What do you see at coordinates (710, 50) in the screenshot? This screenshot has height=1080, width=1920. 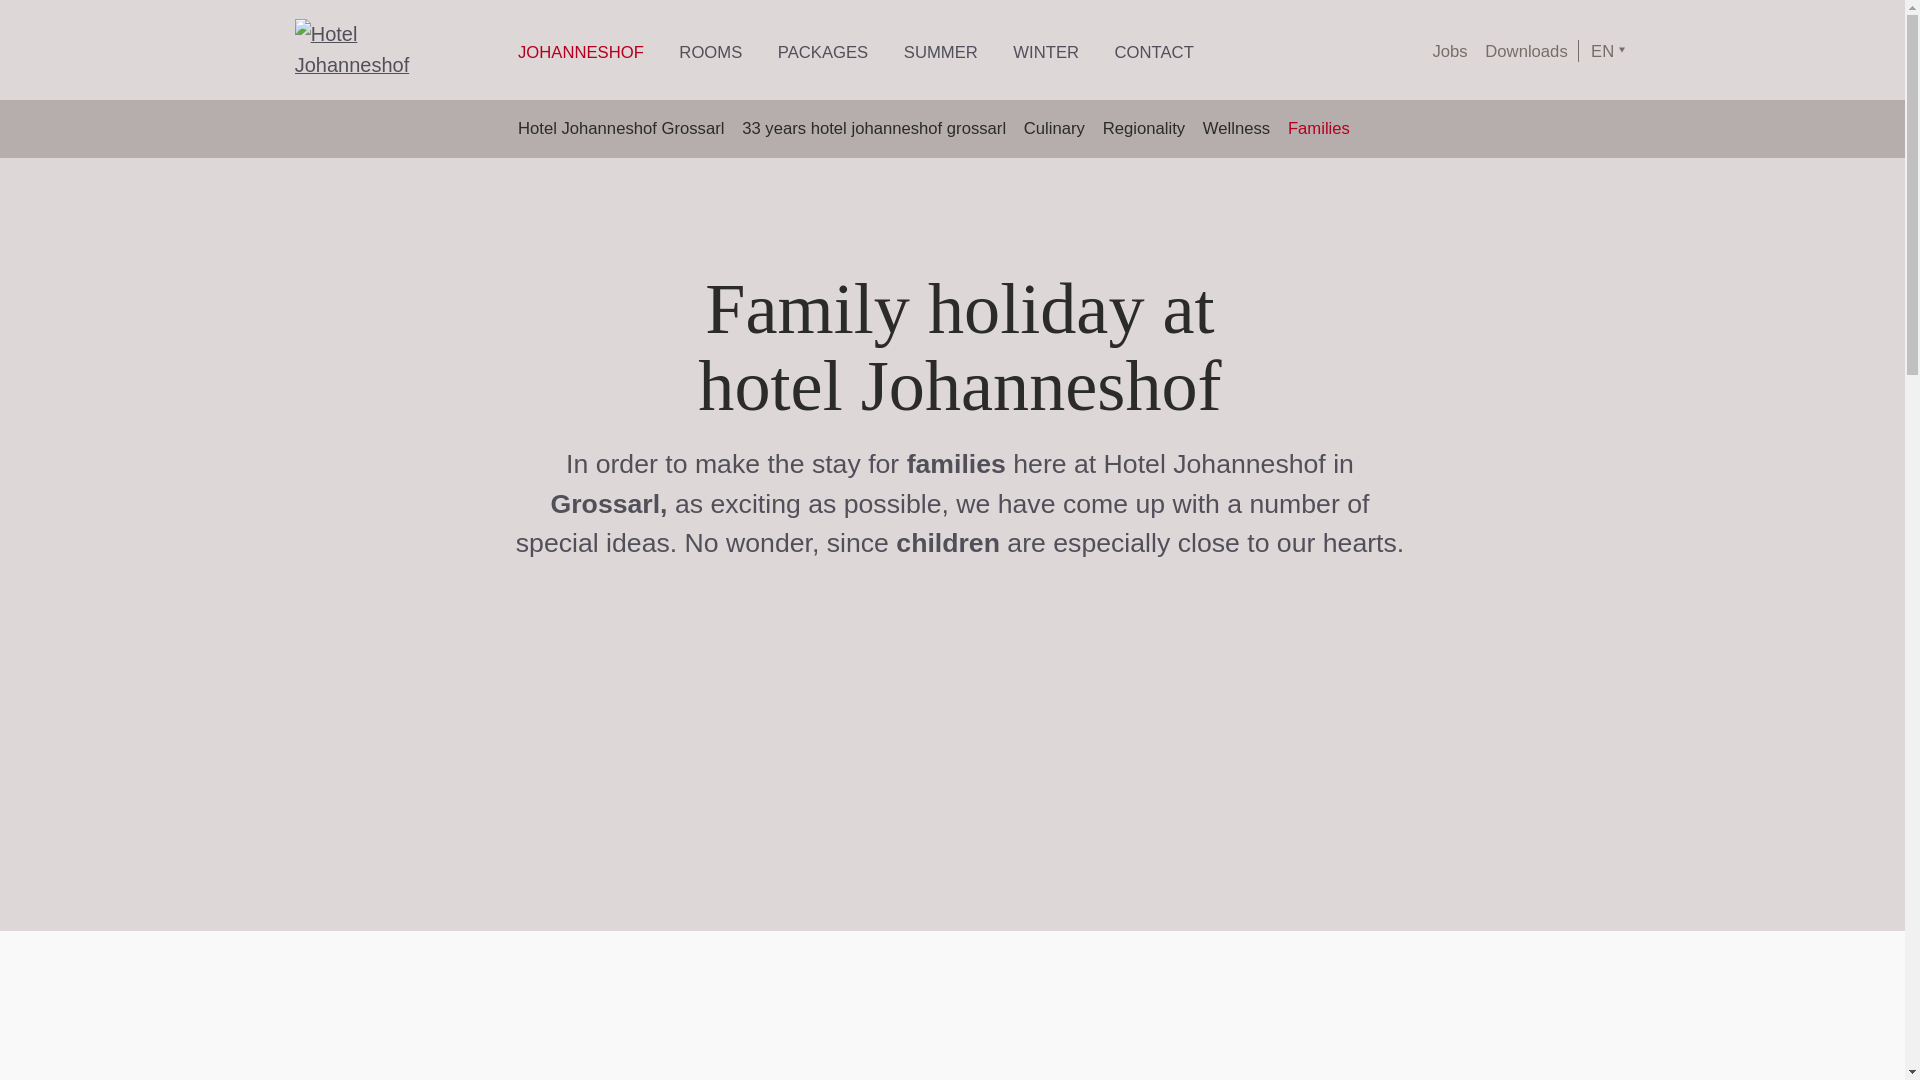 I see `Rooms` at bounding box center [710, 50].